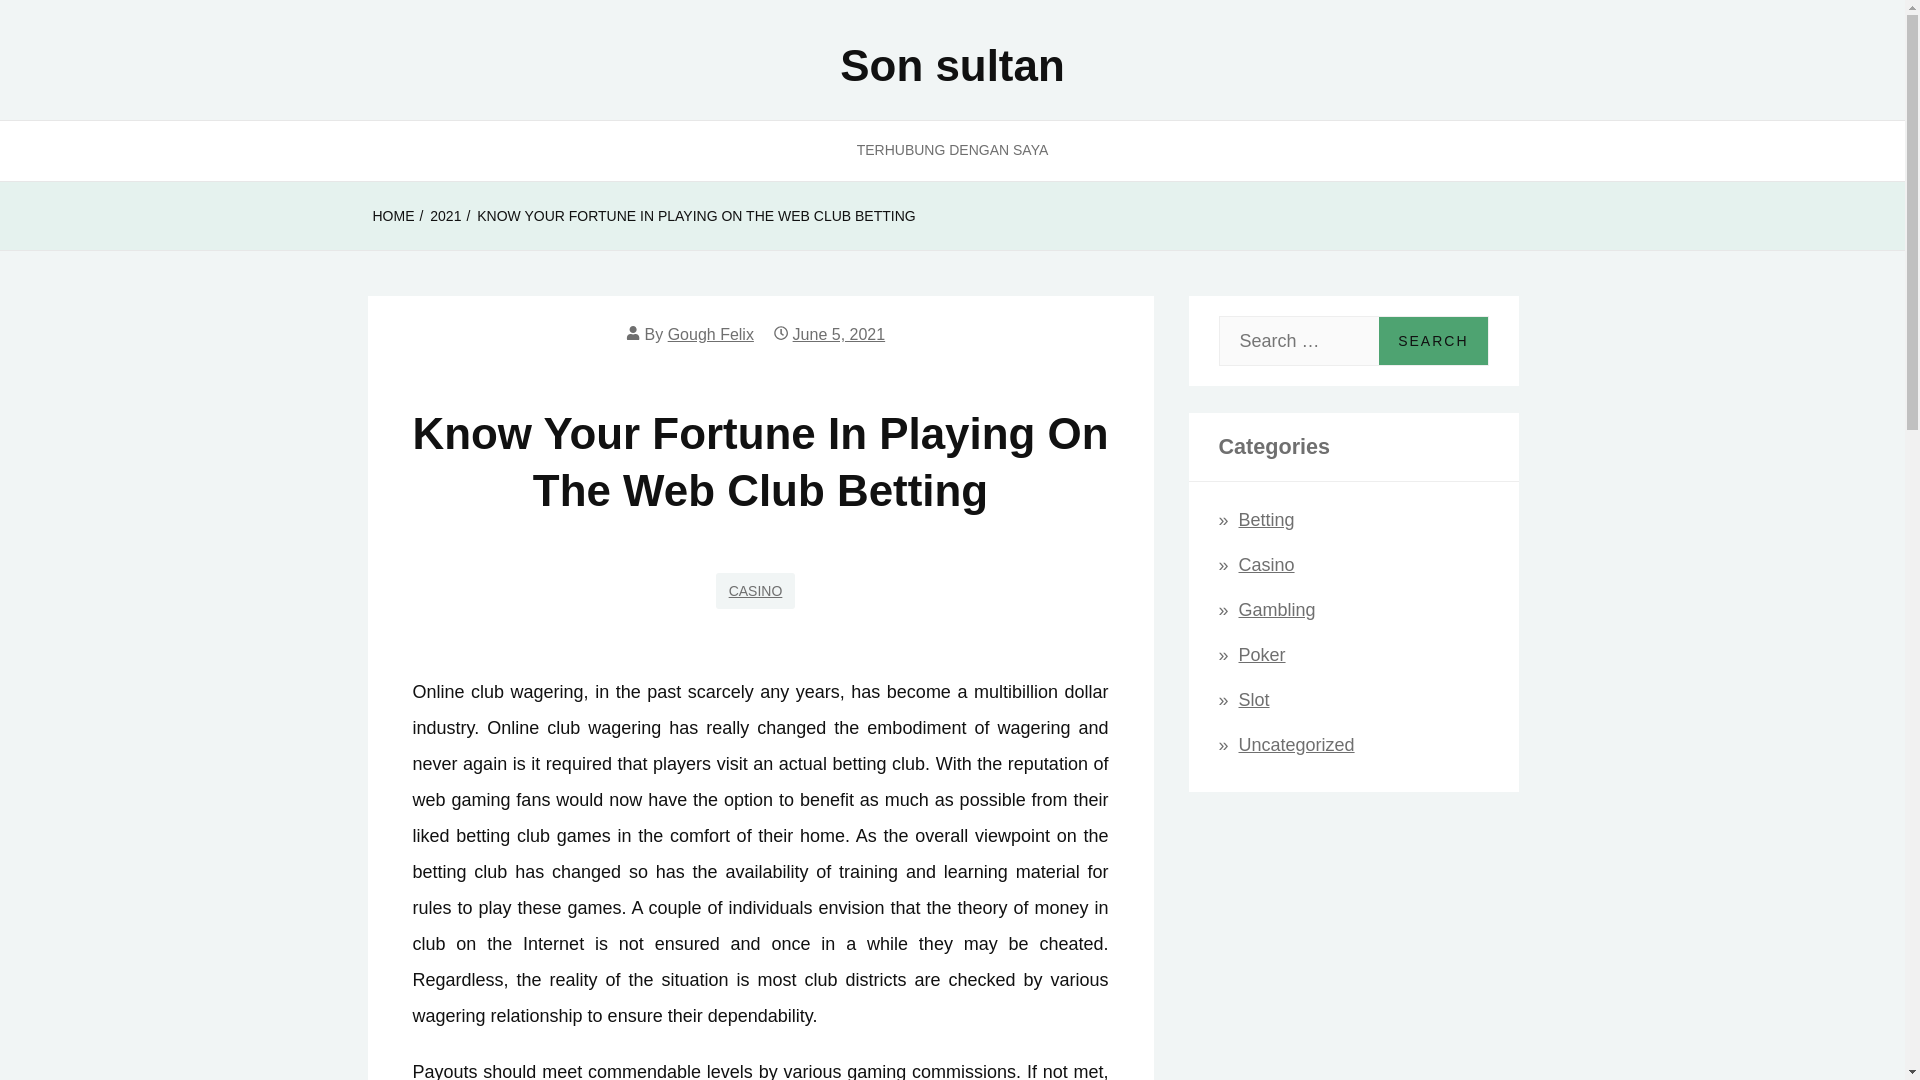 The width and height of the screenshot is (1920, 1080). I want to click on Gough Felix, so click(711, 334).